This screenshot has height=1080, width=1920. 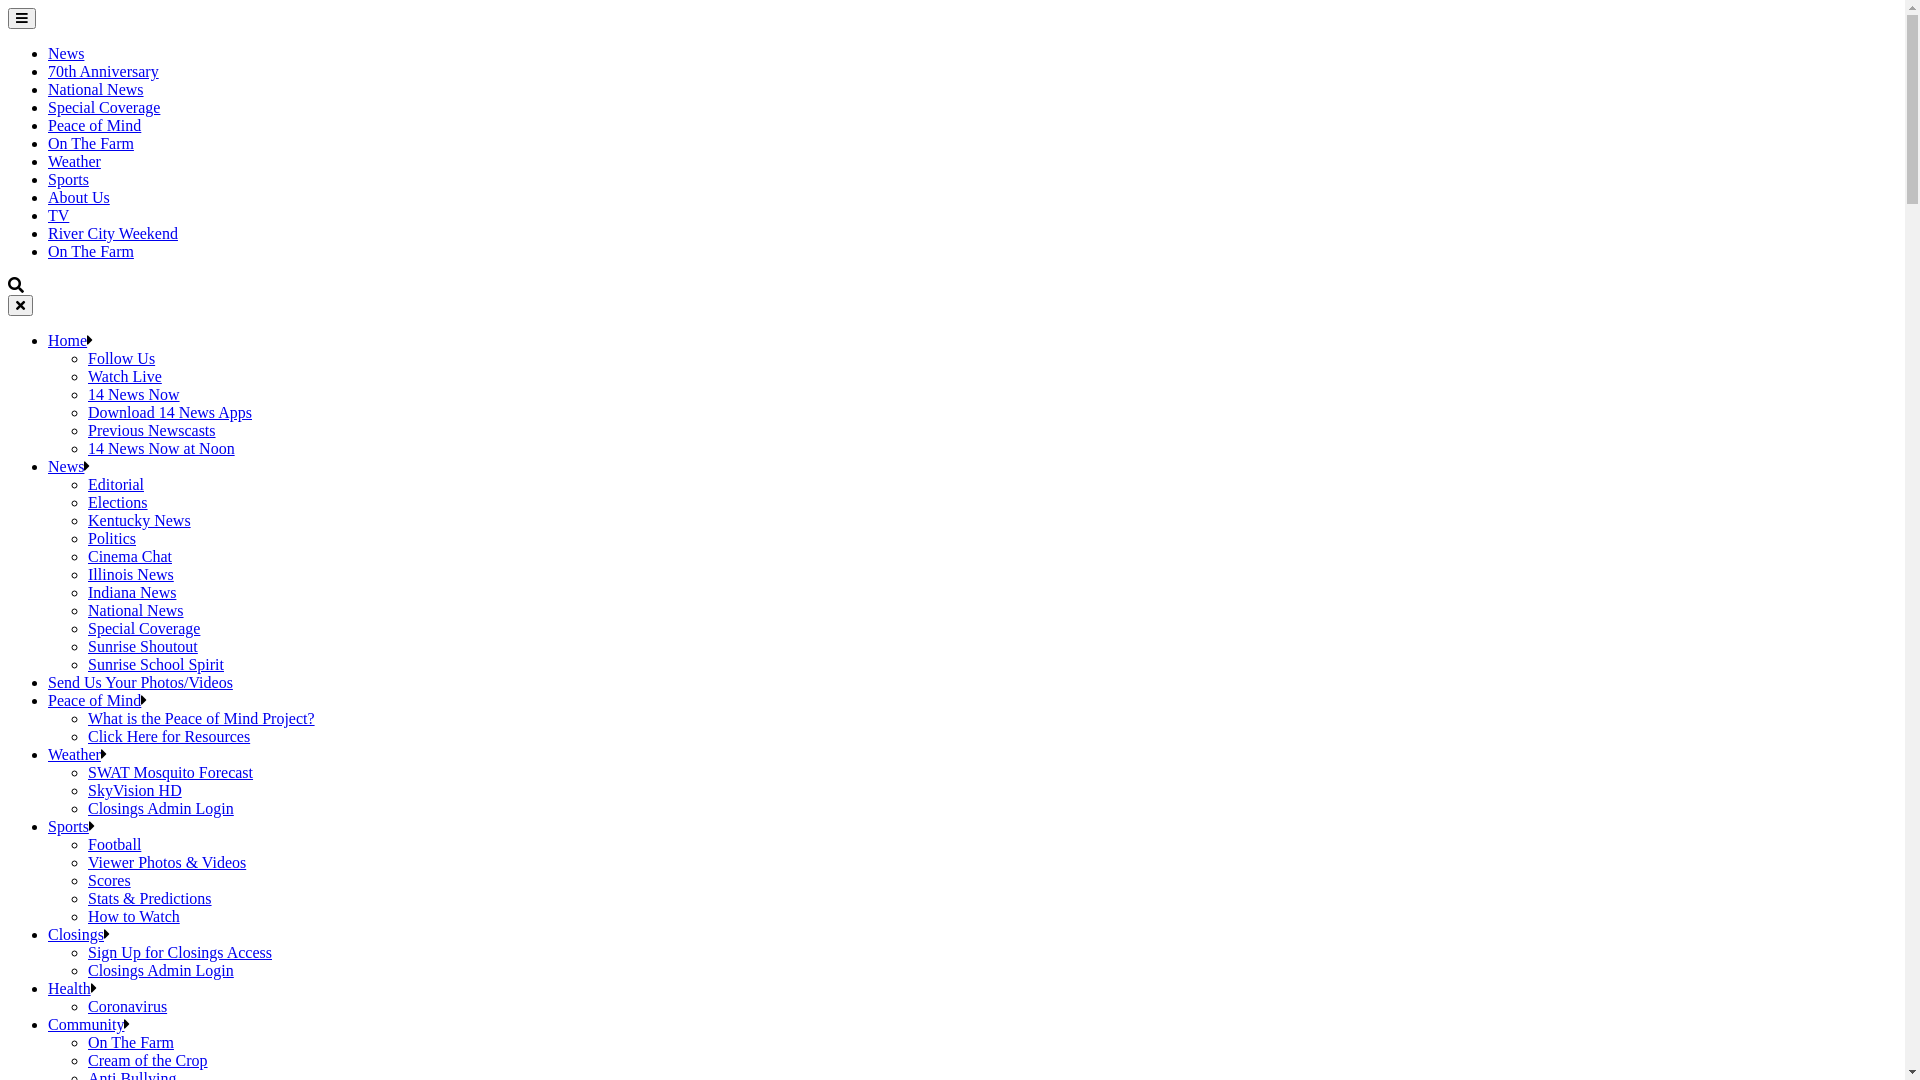 What do you see at coordinates (131, 574) in the screenshot?
I see `Illinois News` at bounding box center [131, 574].